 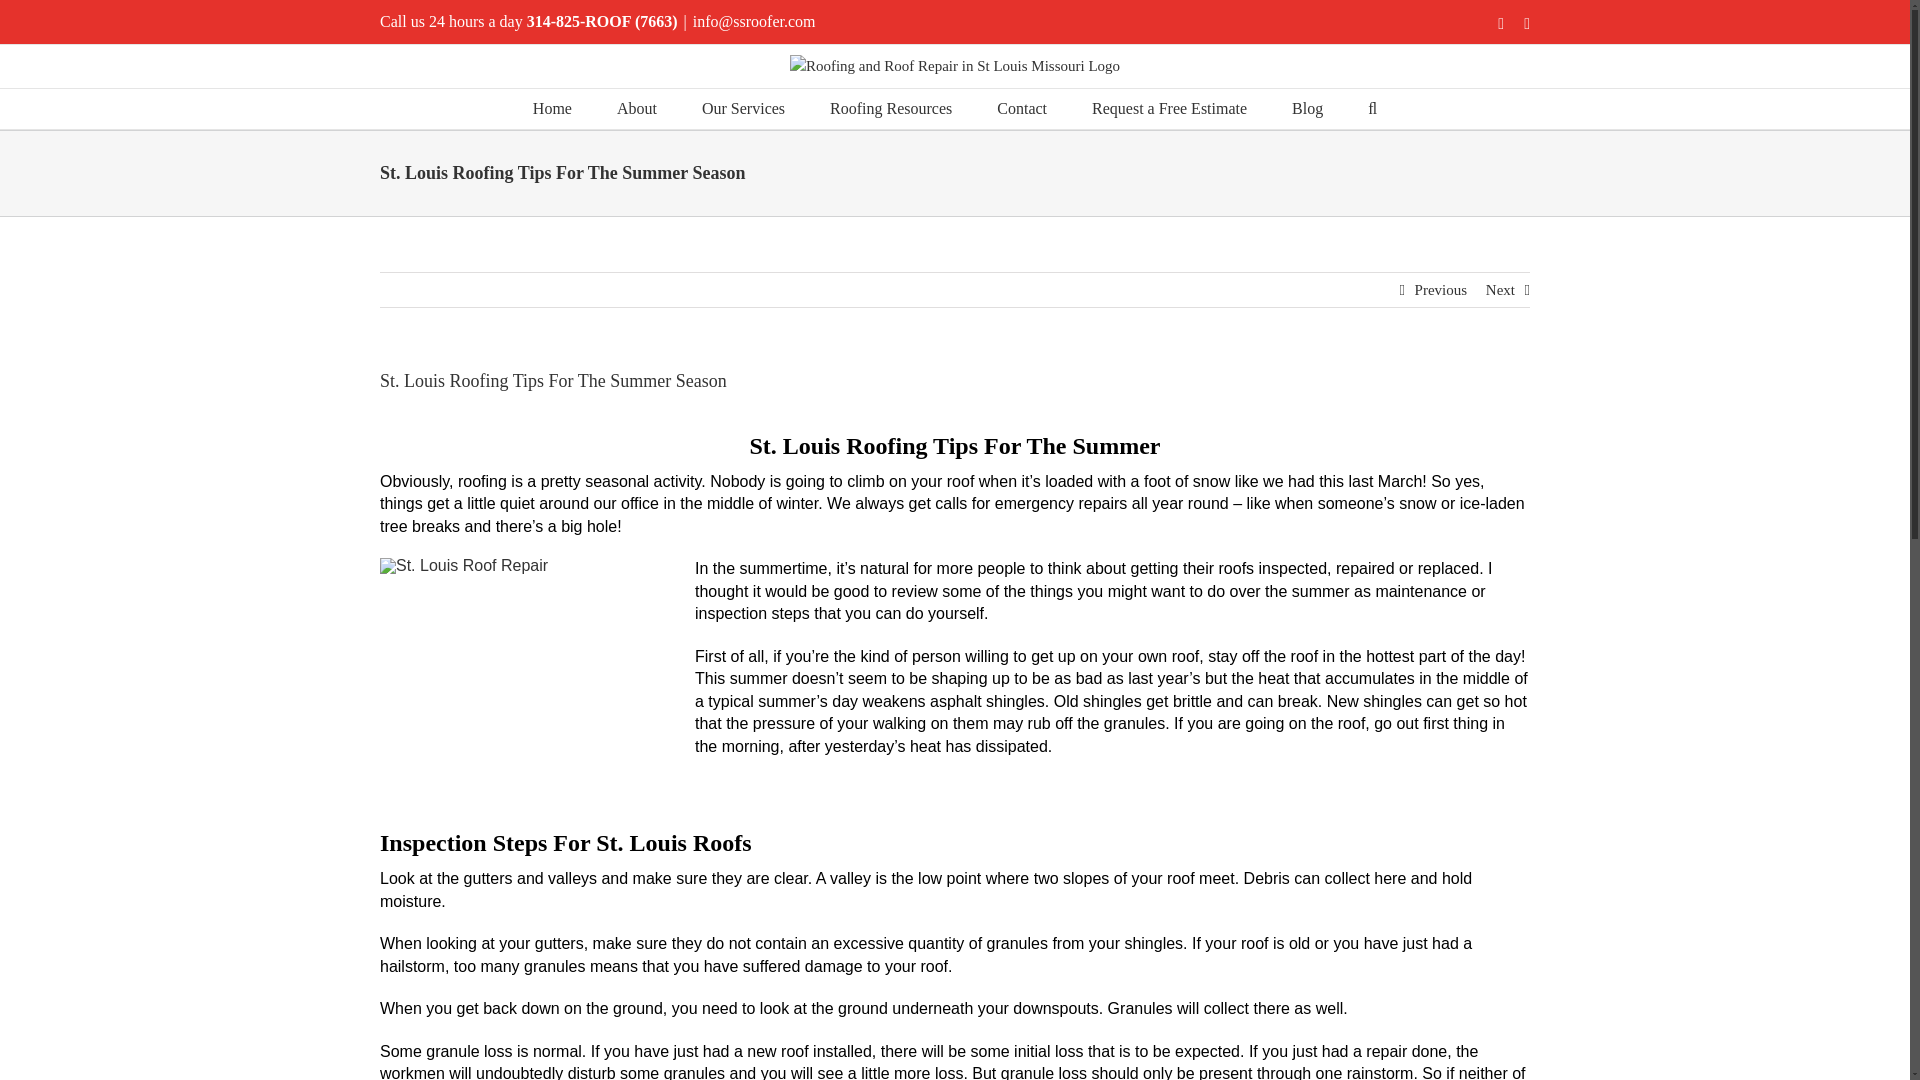 What do you see at coordinates (1442, 288) in the screenshot?
I see `Previous` at bounding box center [1442, 288].